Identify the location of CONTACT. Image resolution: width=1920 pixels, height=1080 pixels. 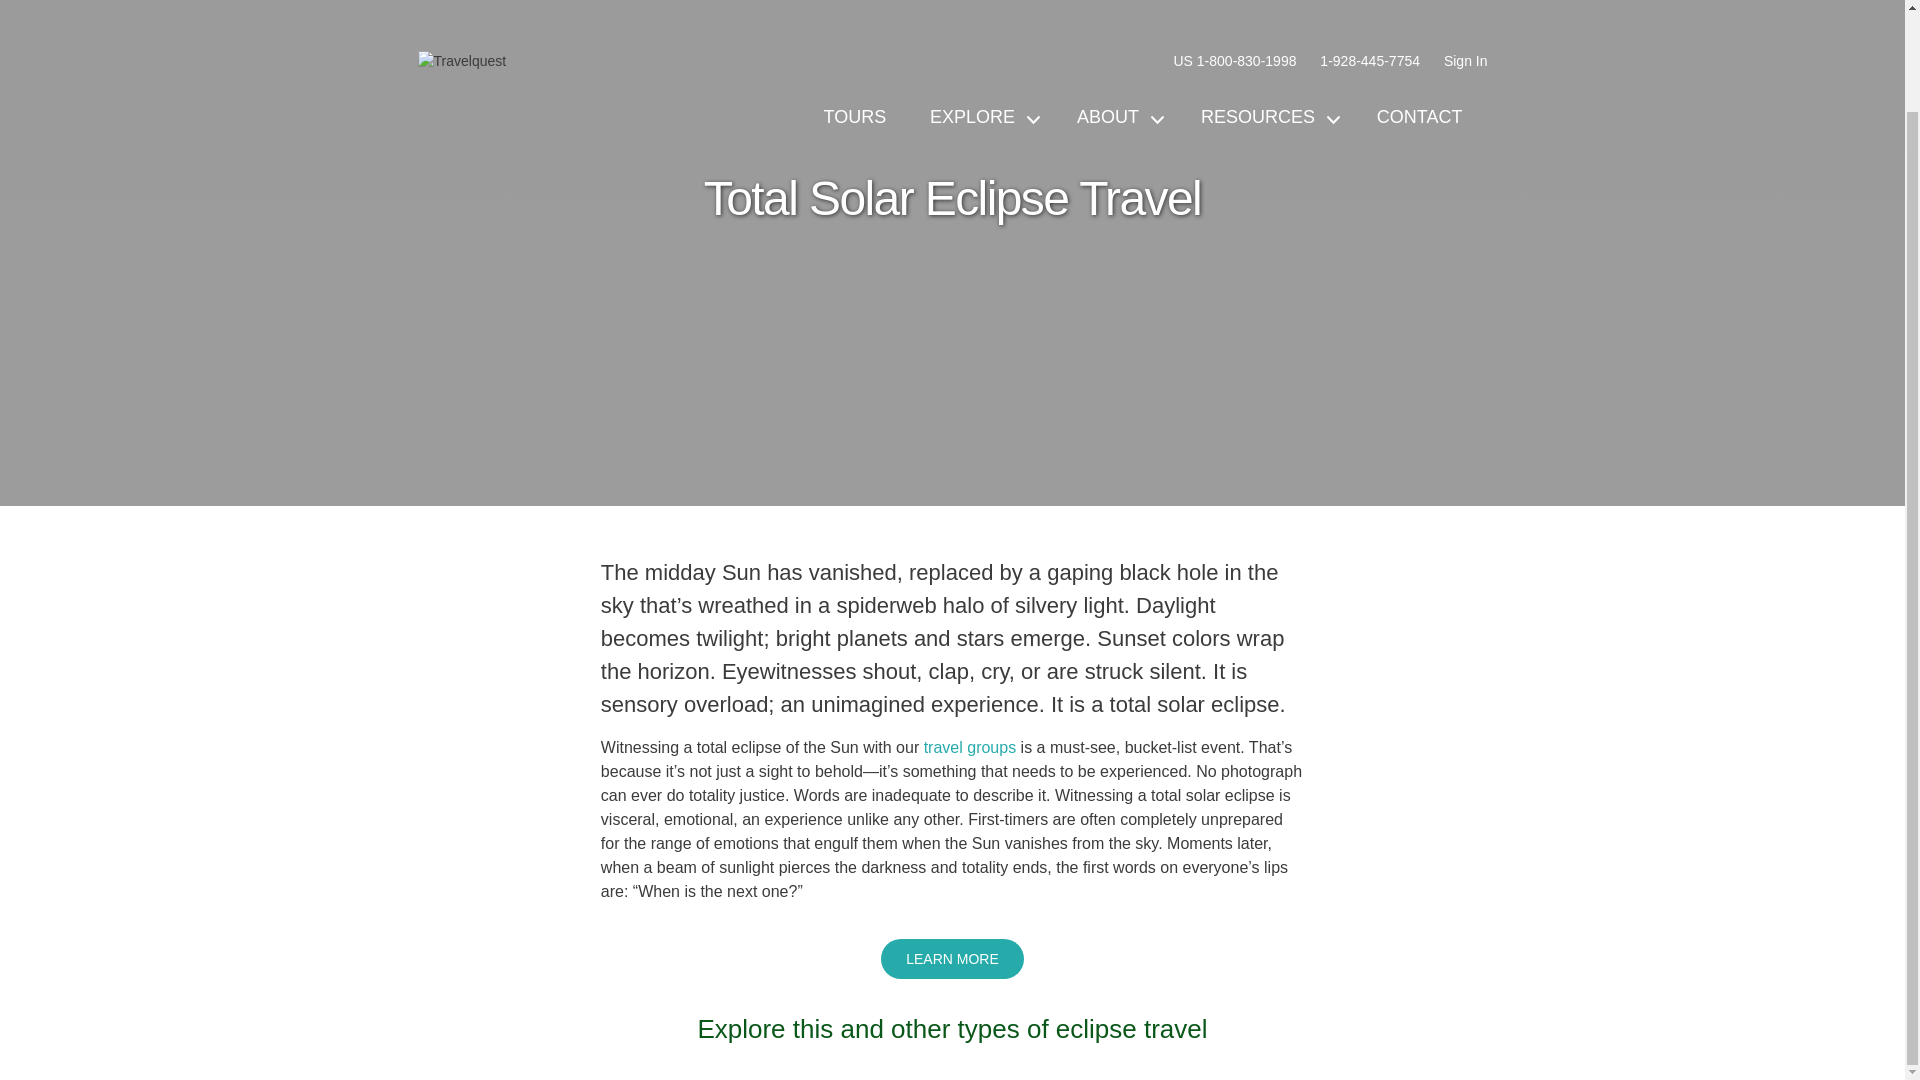
(1420, 16).